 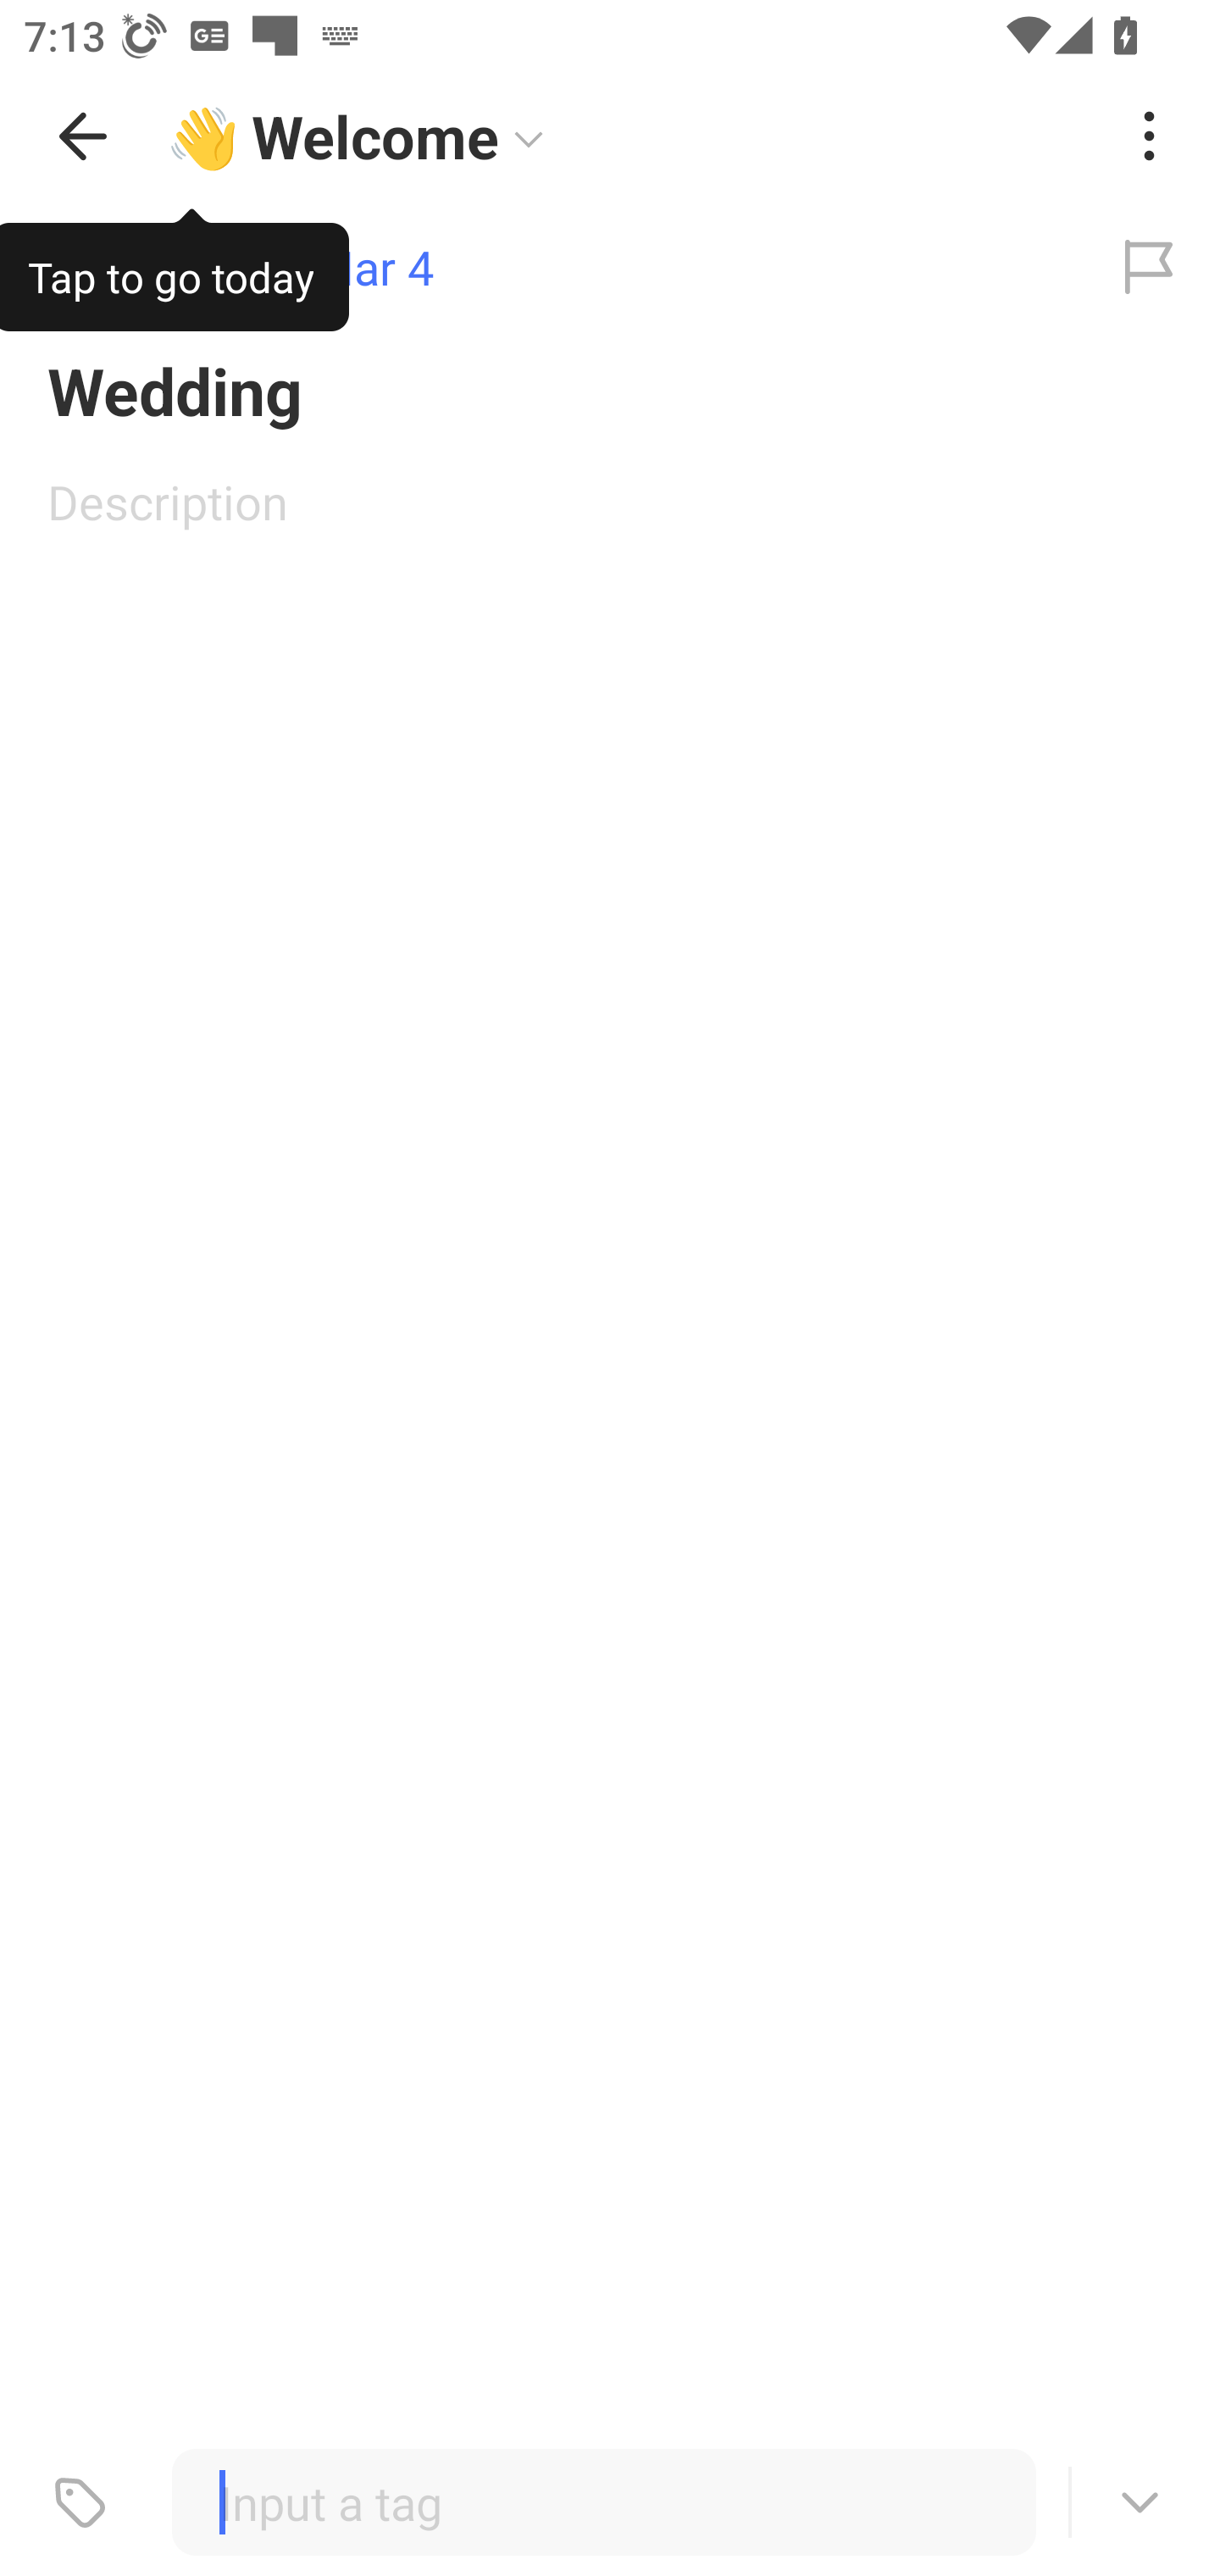 I want to click on Input a tag, so click(x=603, y=2502).